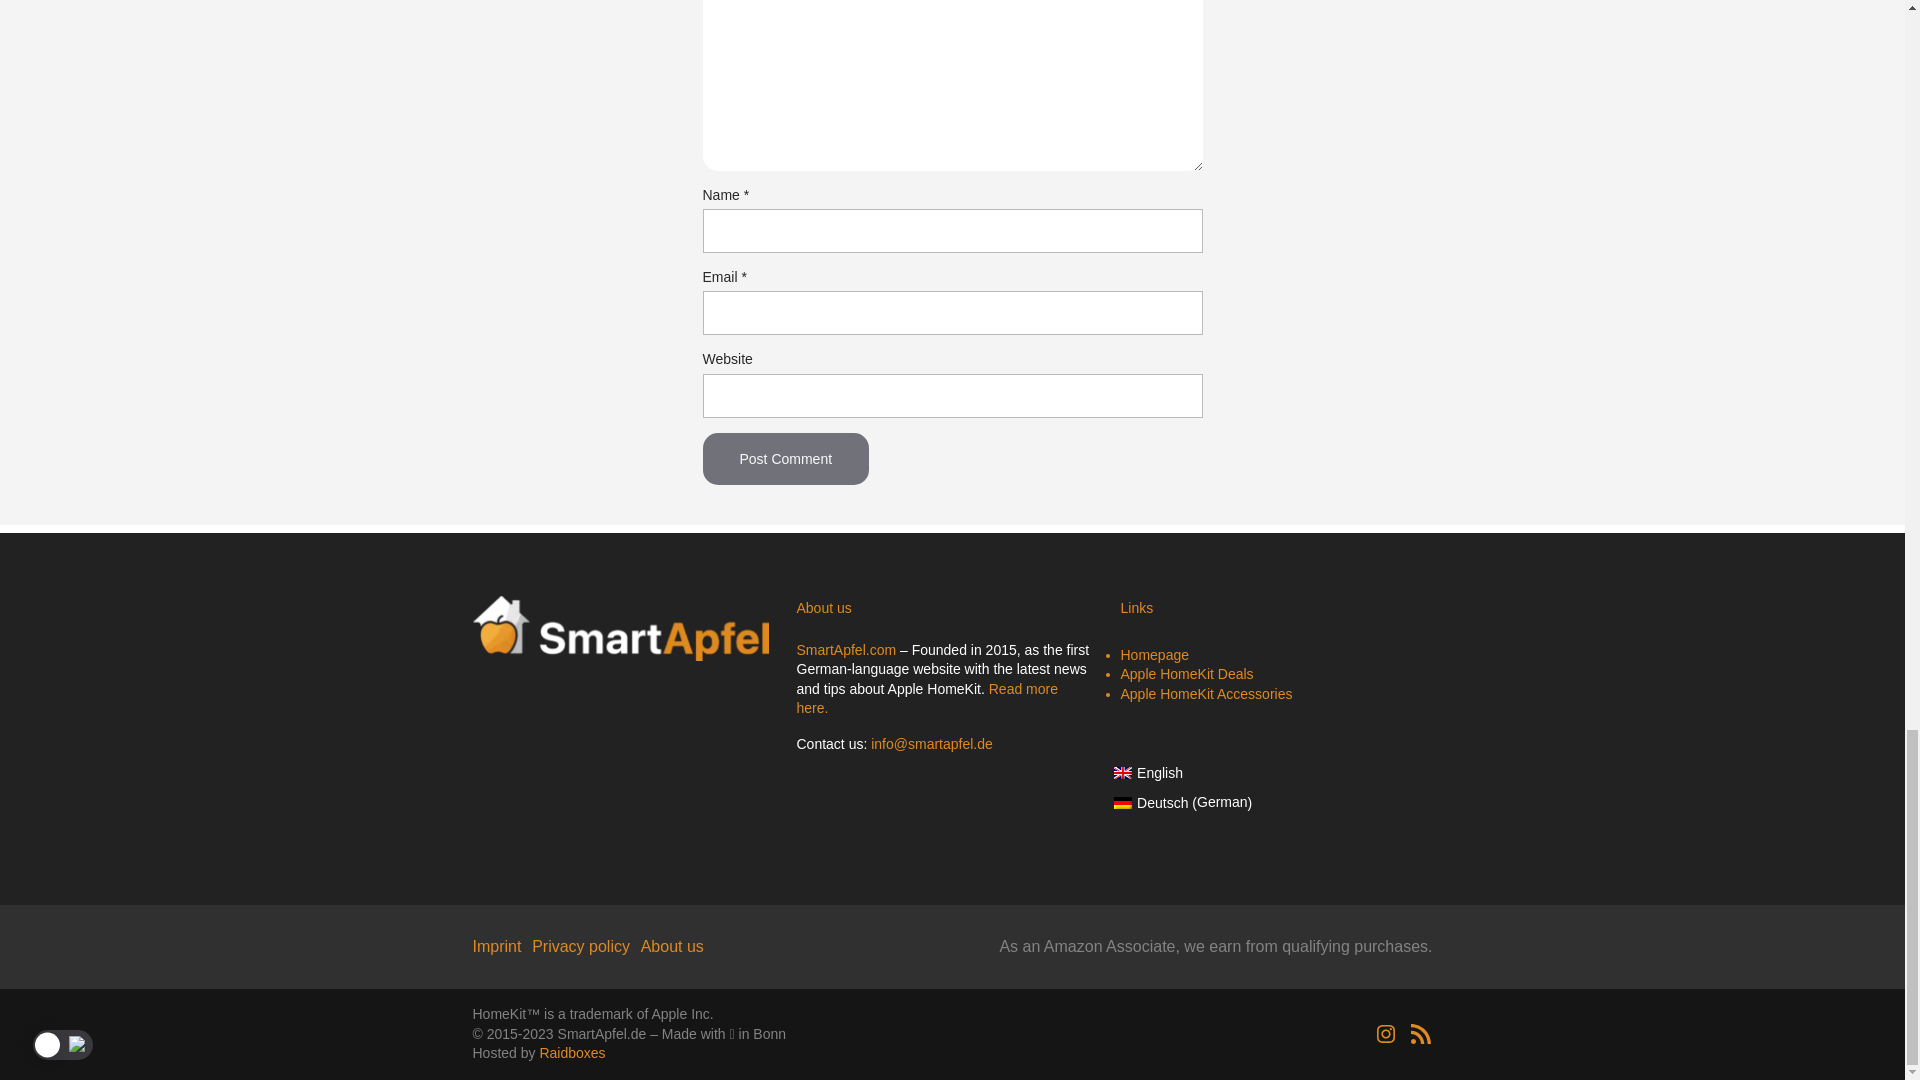 The height and width of the screenshot is (1080, 1920). Describe the element at coordinates (496, 946) in the screenshot. I see `Imprint` at that location.